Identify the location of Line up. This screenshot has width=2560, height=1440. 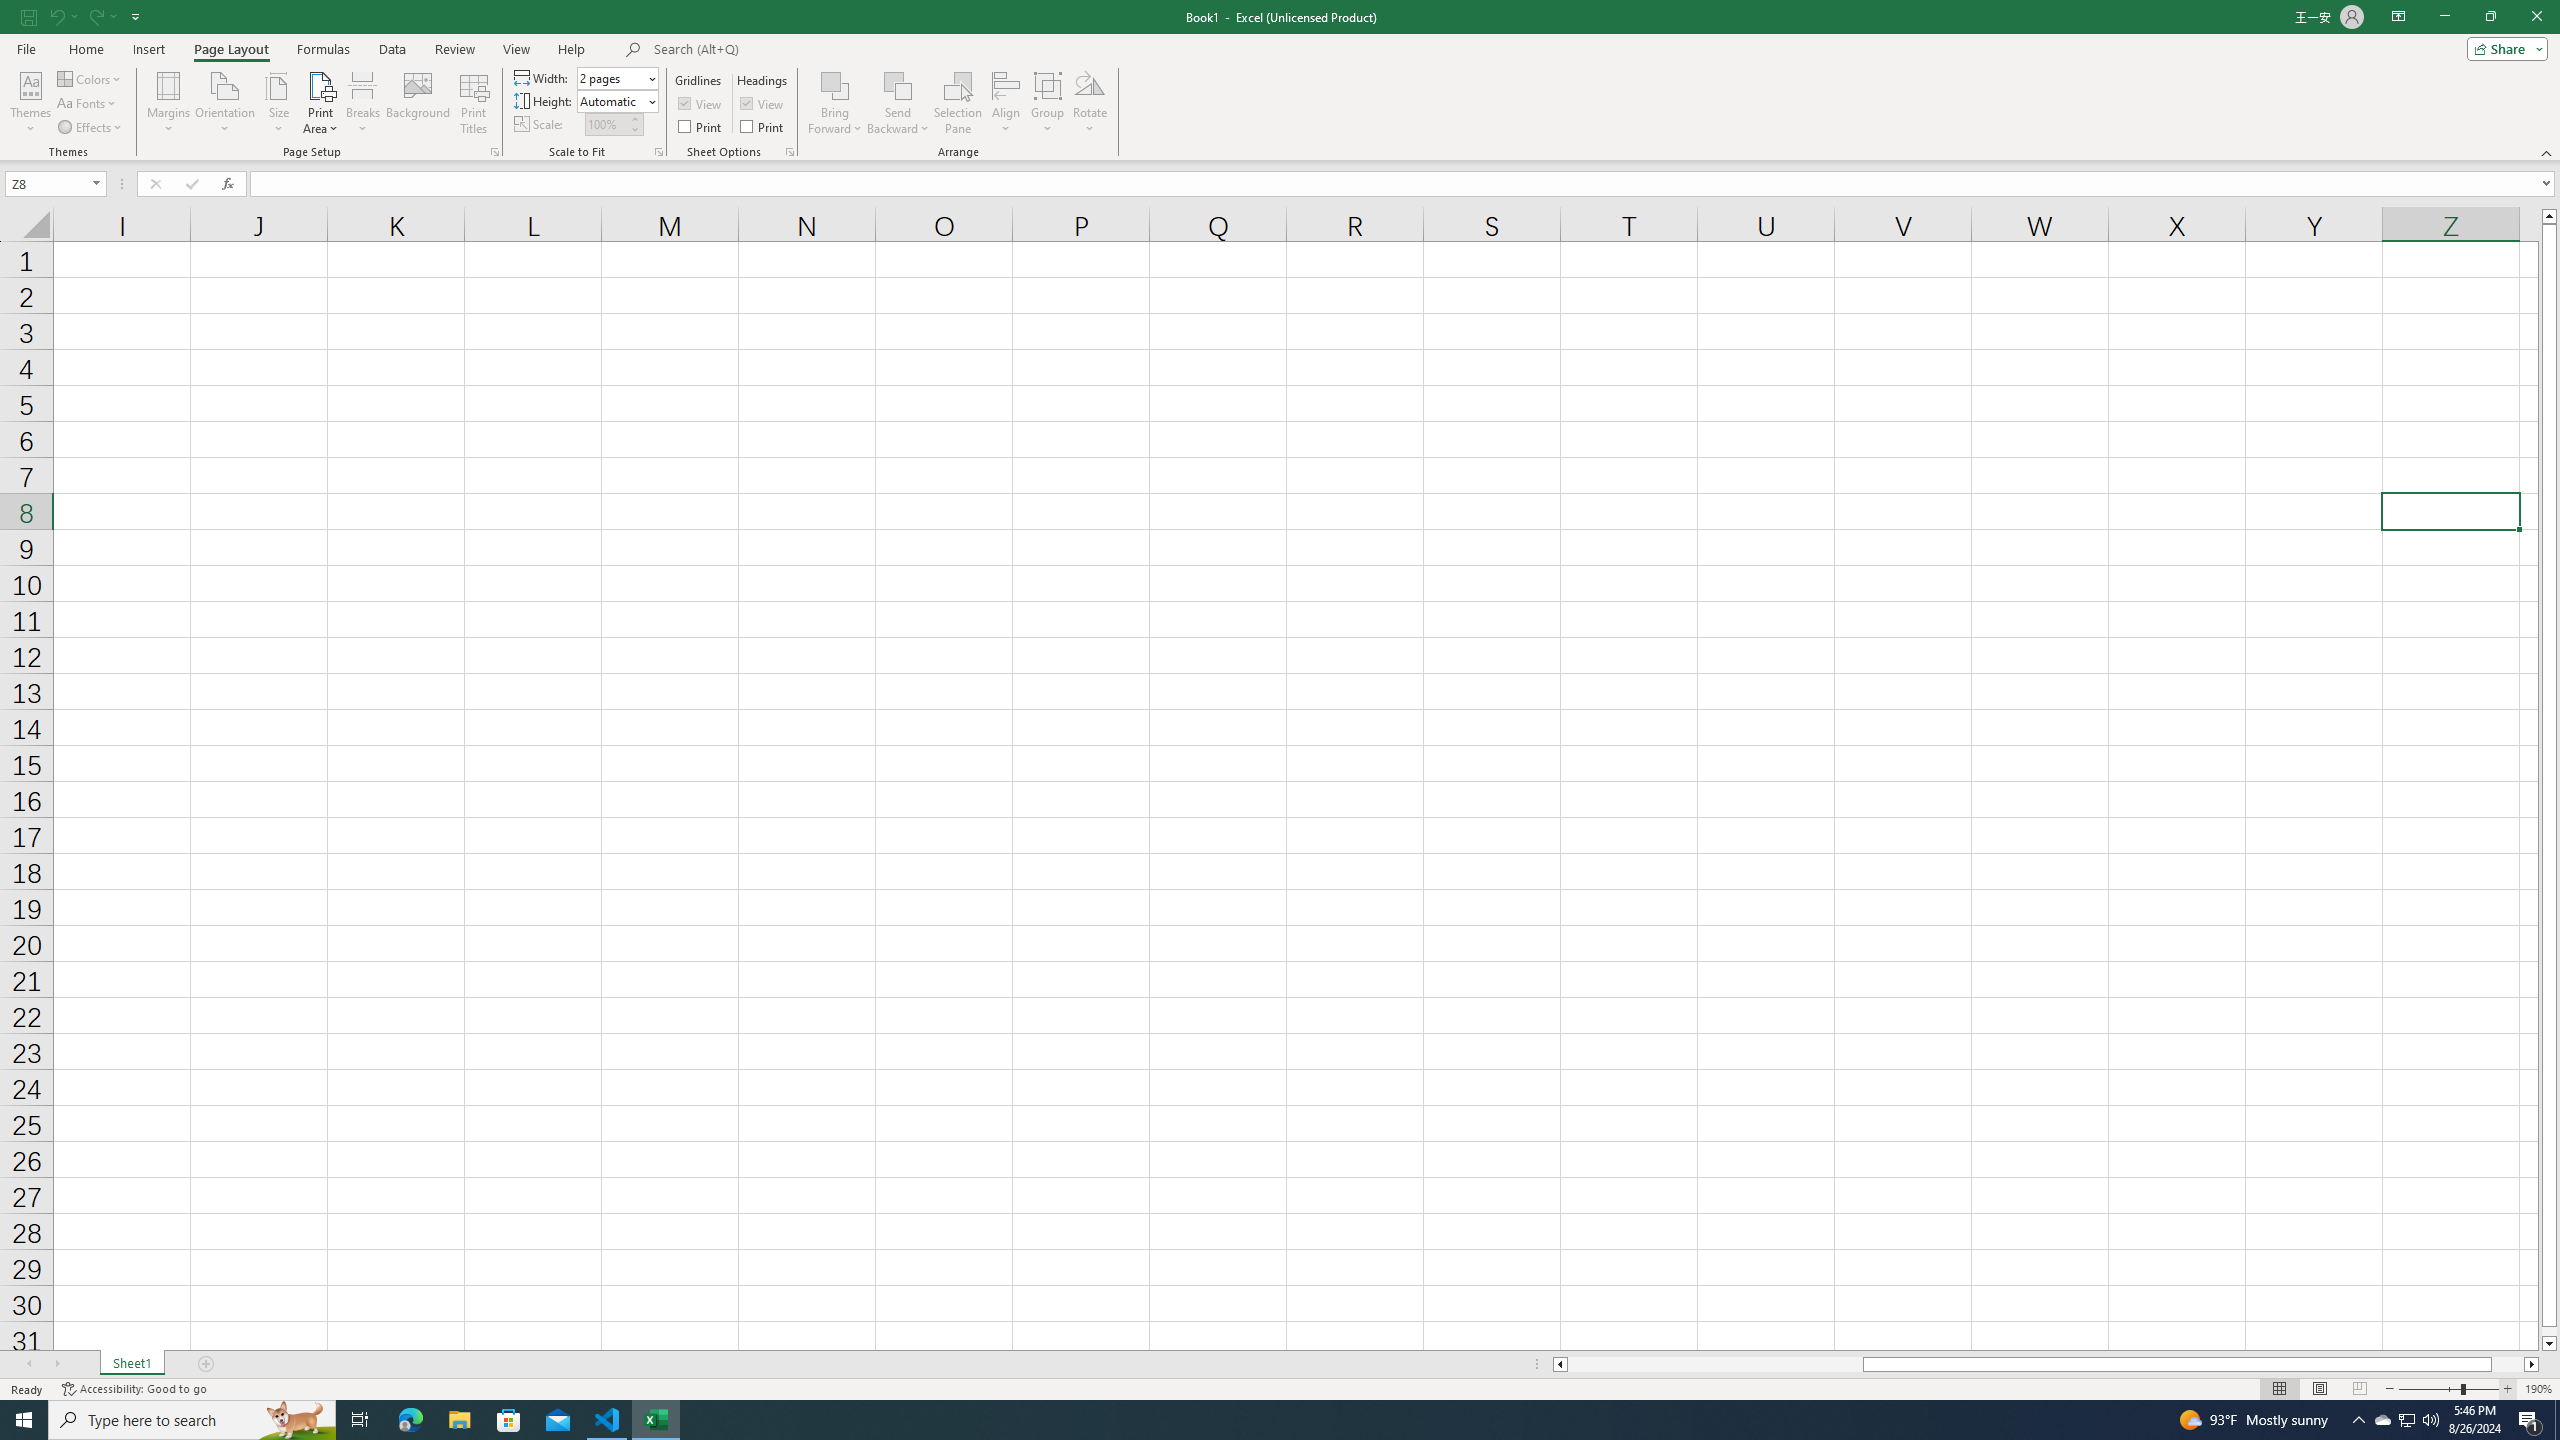
(2550, 216).